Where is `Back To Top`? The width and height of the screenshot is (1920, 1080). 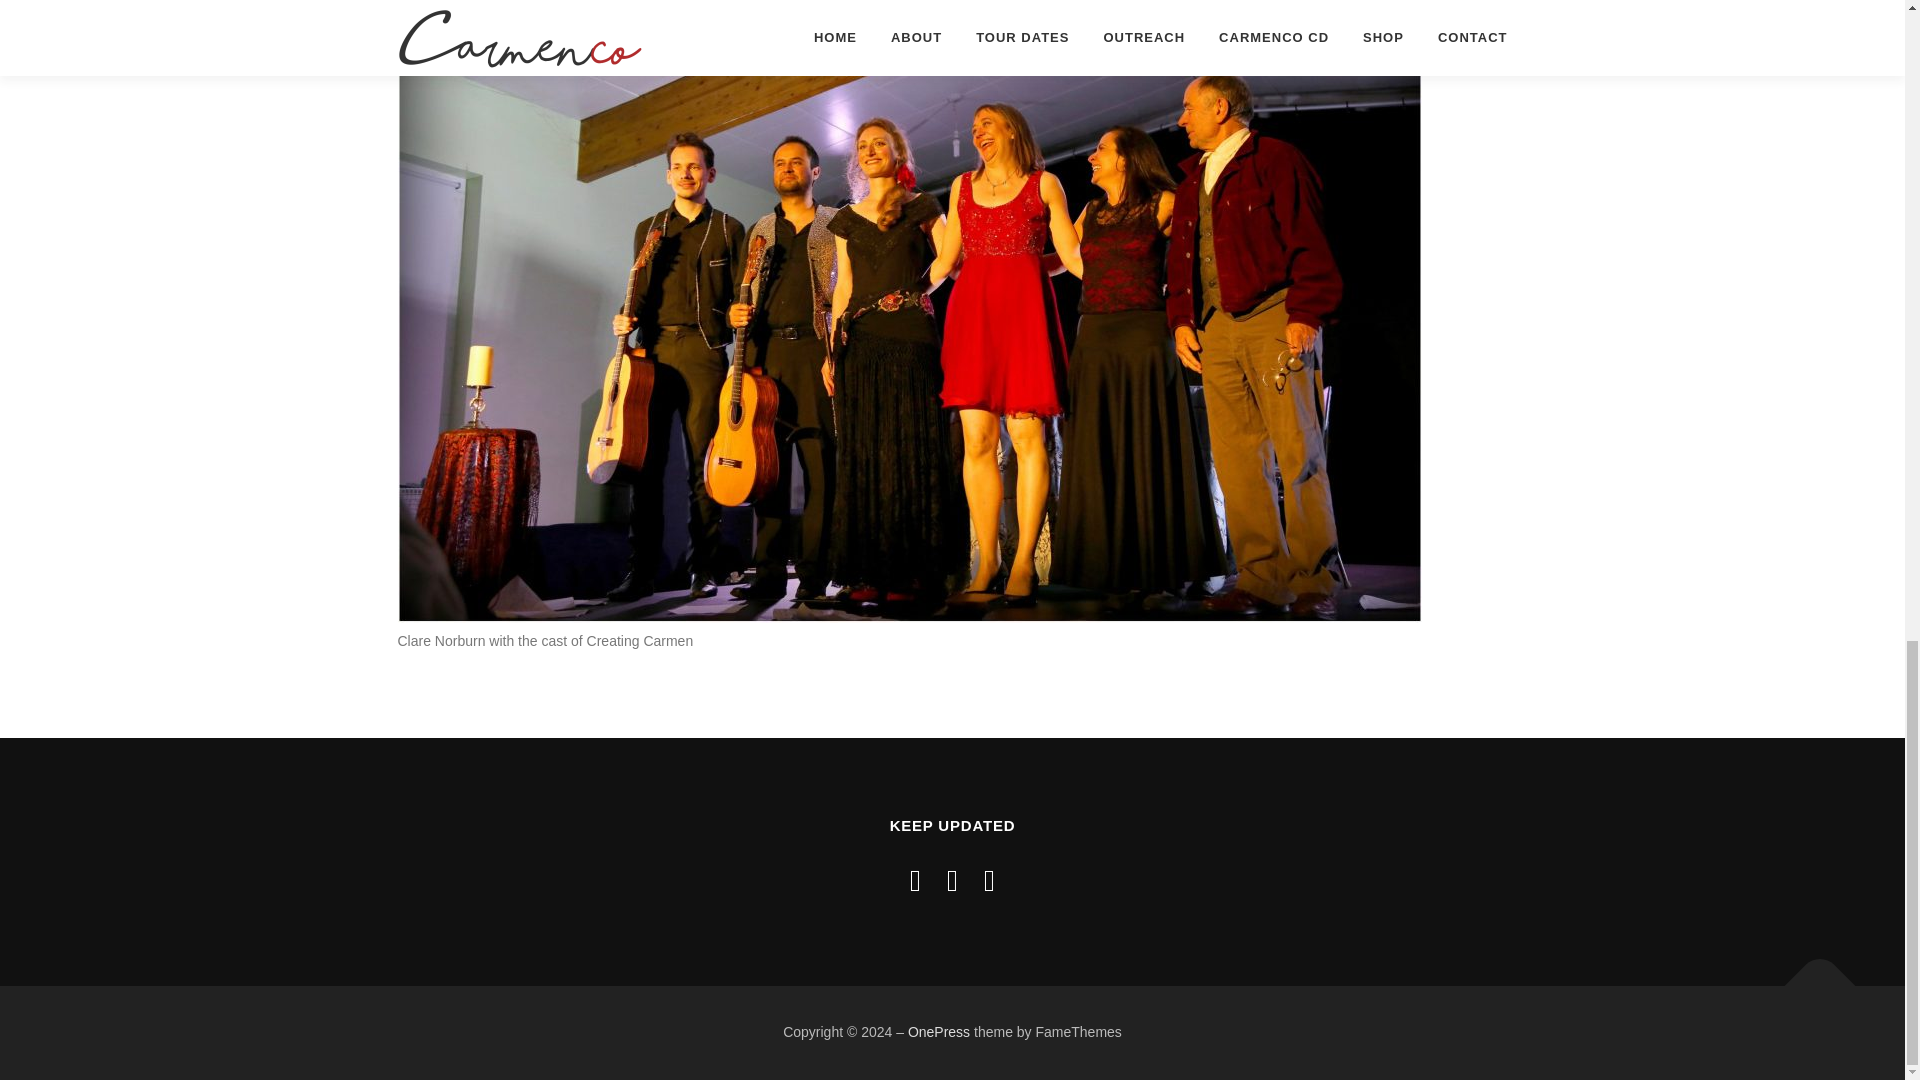
Back To Top is located at coordinates (1810, 975).